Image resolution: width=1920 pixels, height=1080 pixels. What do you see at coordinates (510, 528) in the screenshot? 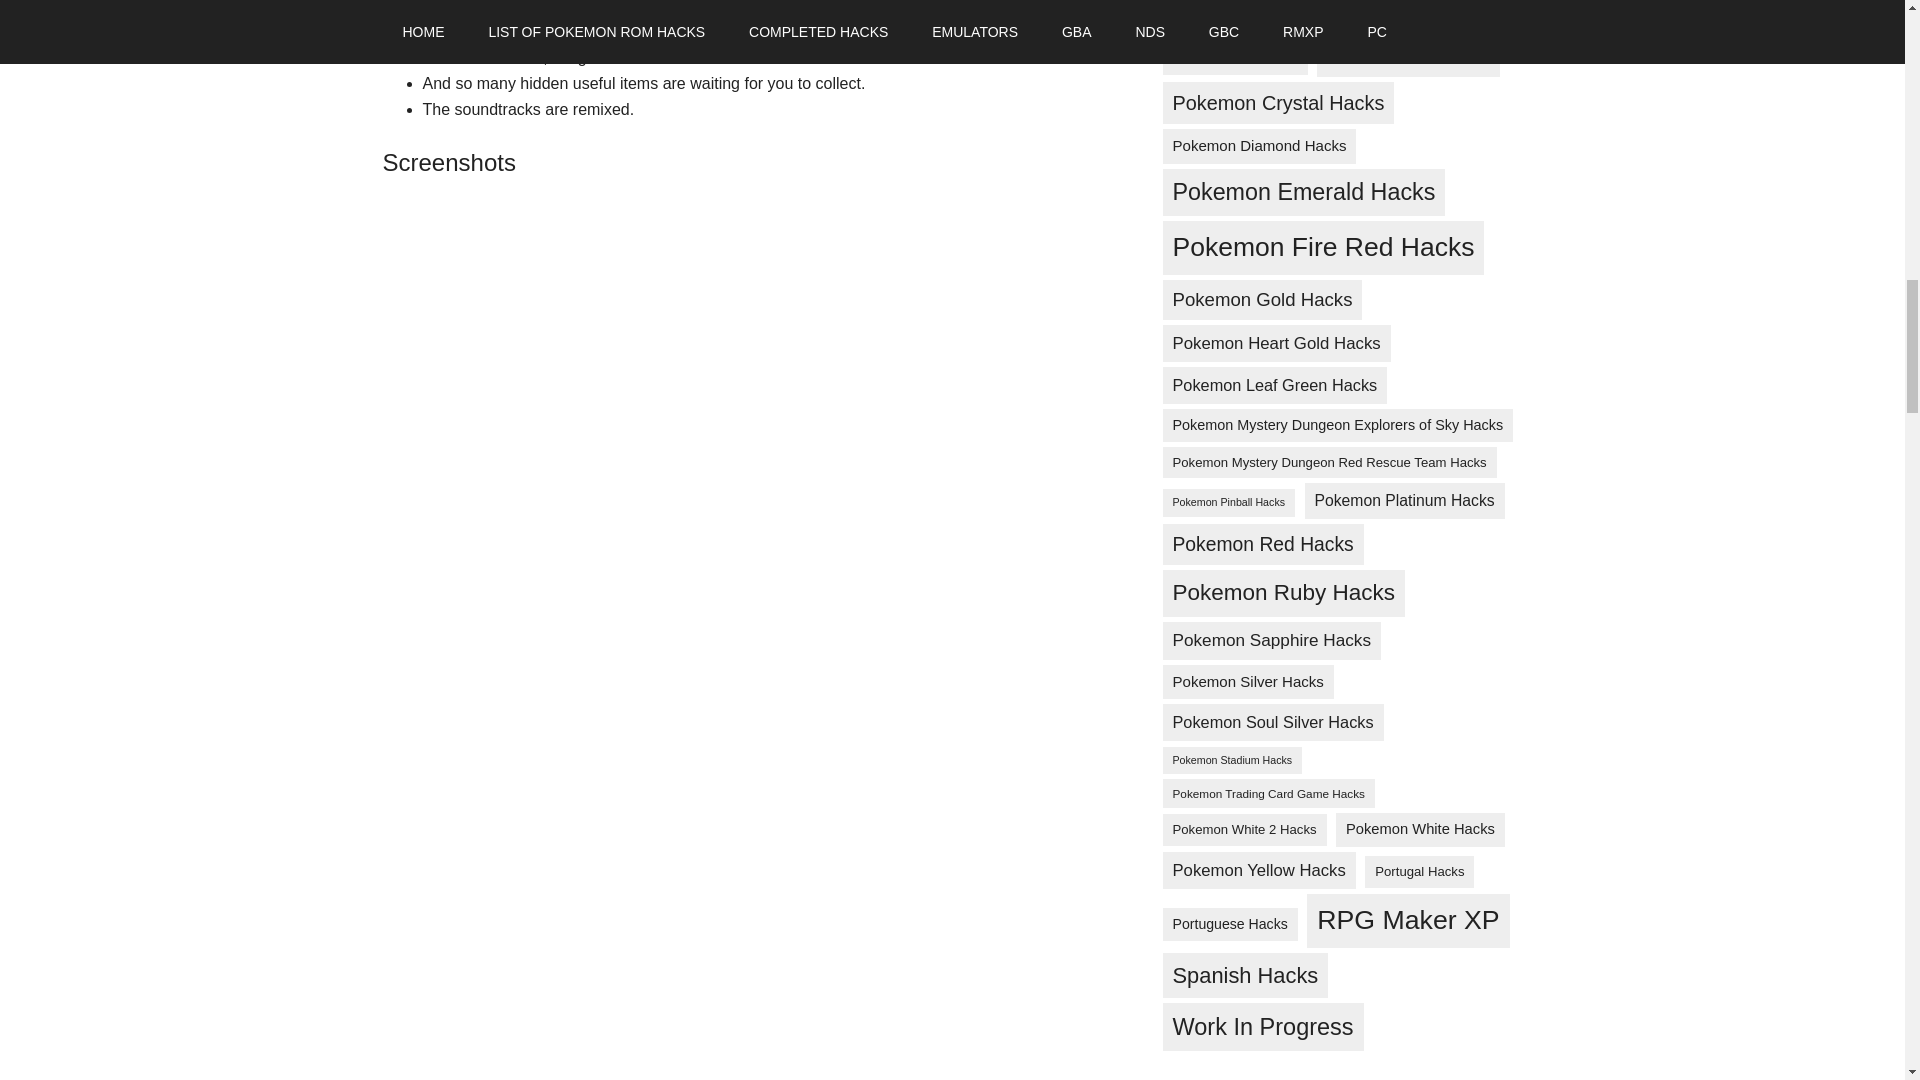
I see `Pokemon Marigold Screenshot` at bounding box center [510, 528].